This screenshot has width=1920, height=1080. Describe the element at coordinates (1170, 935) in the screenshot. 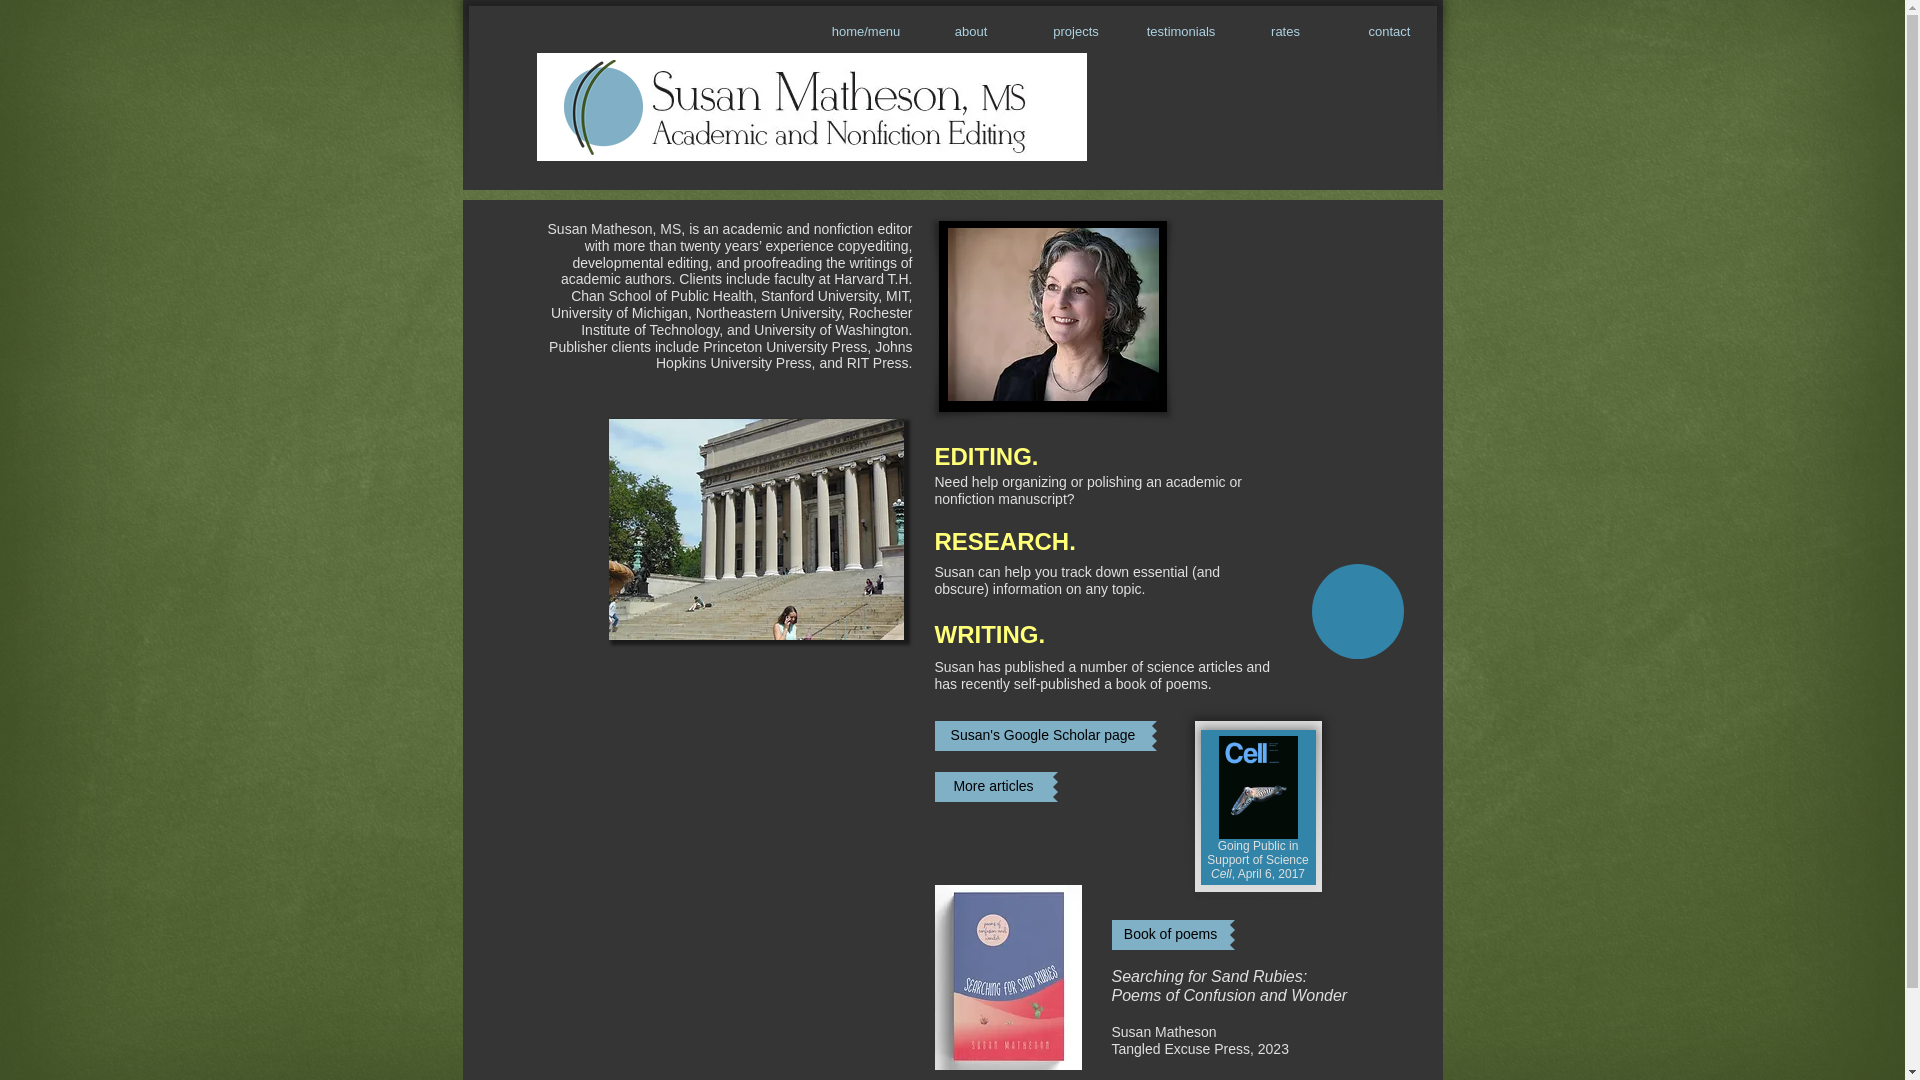

I see `Book of poems` at that location.